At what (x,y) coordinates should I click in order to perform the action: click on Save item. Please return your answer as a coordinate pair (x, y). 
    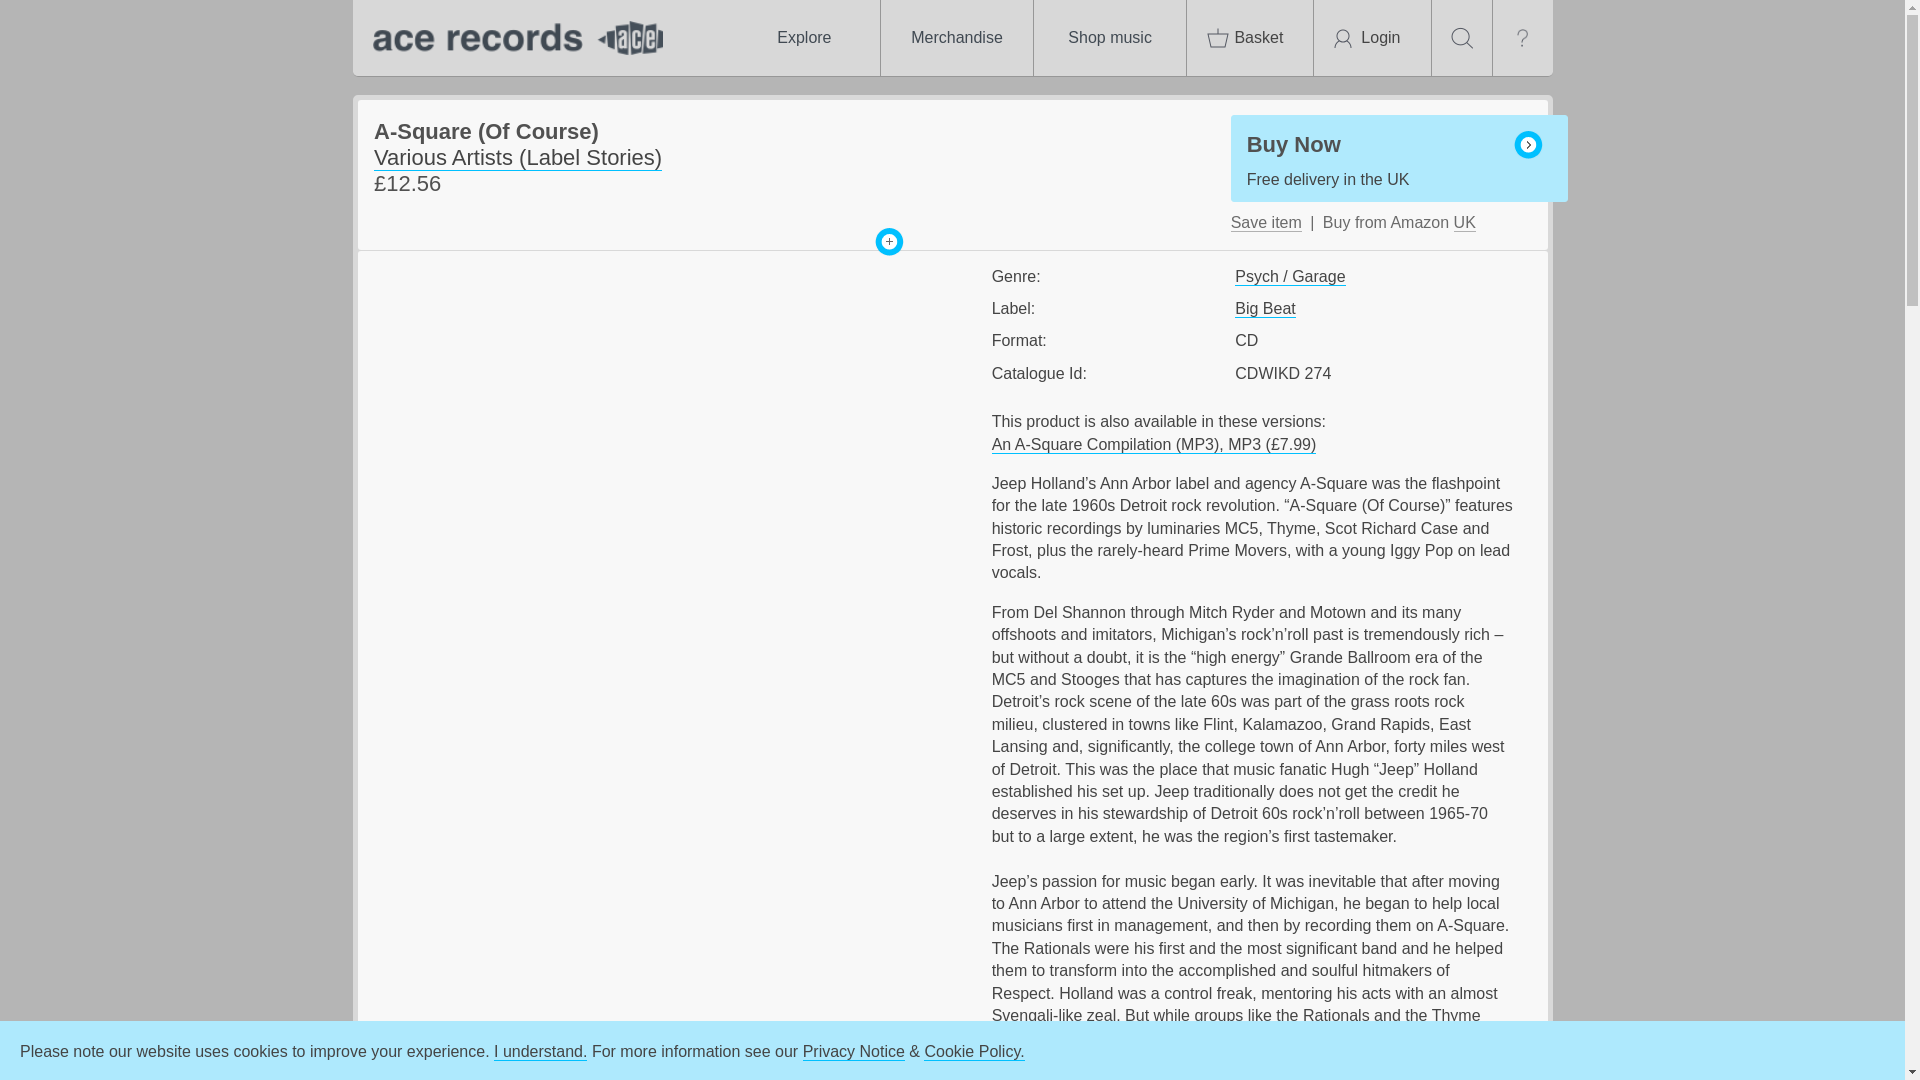
    Looking at the image, I should click on (1266, 222).